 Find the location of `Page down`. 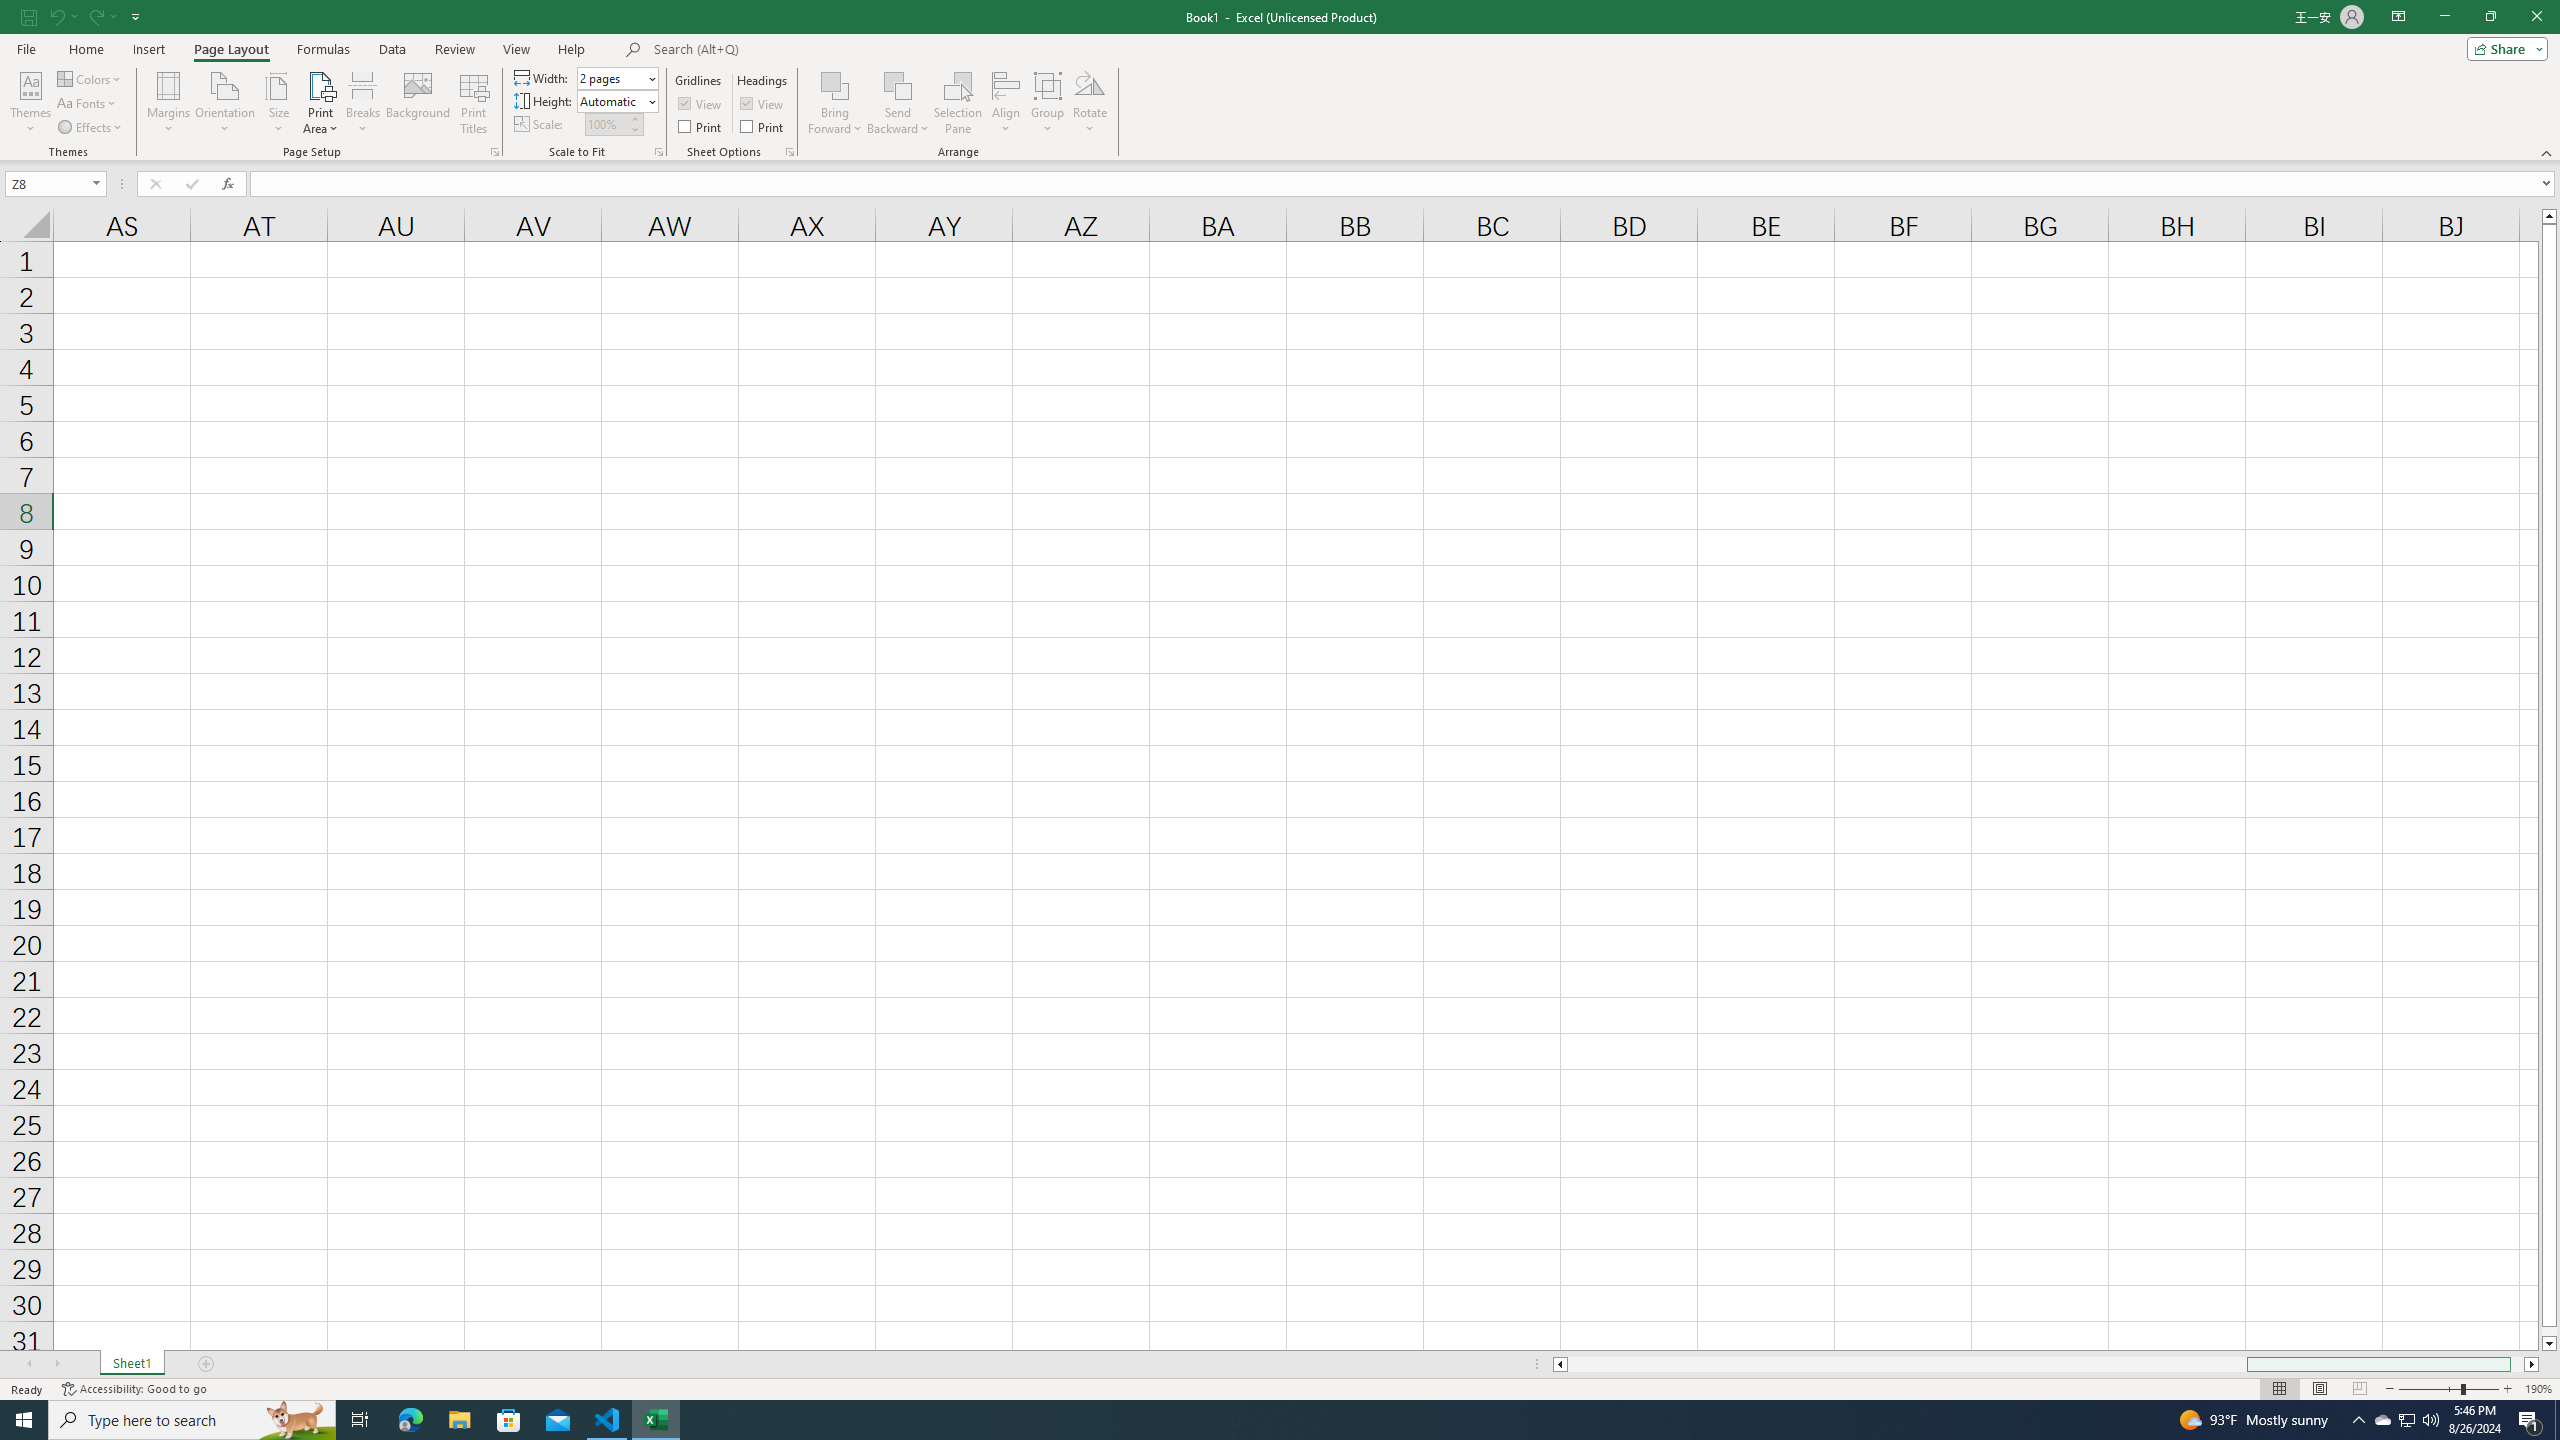

Page down is located at coordinates (2550, 1332).